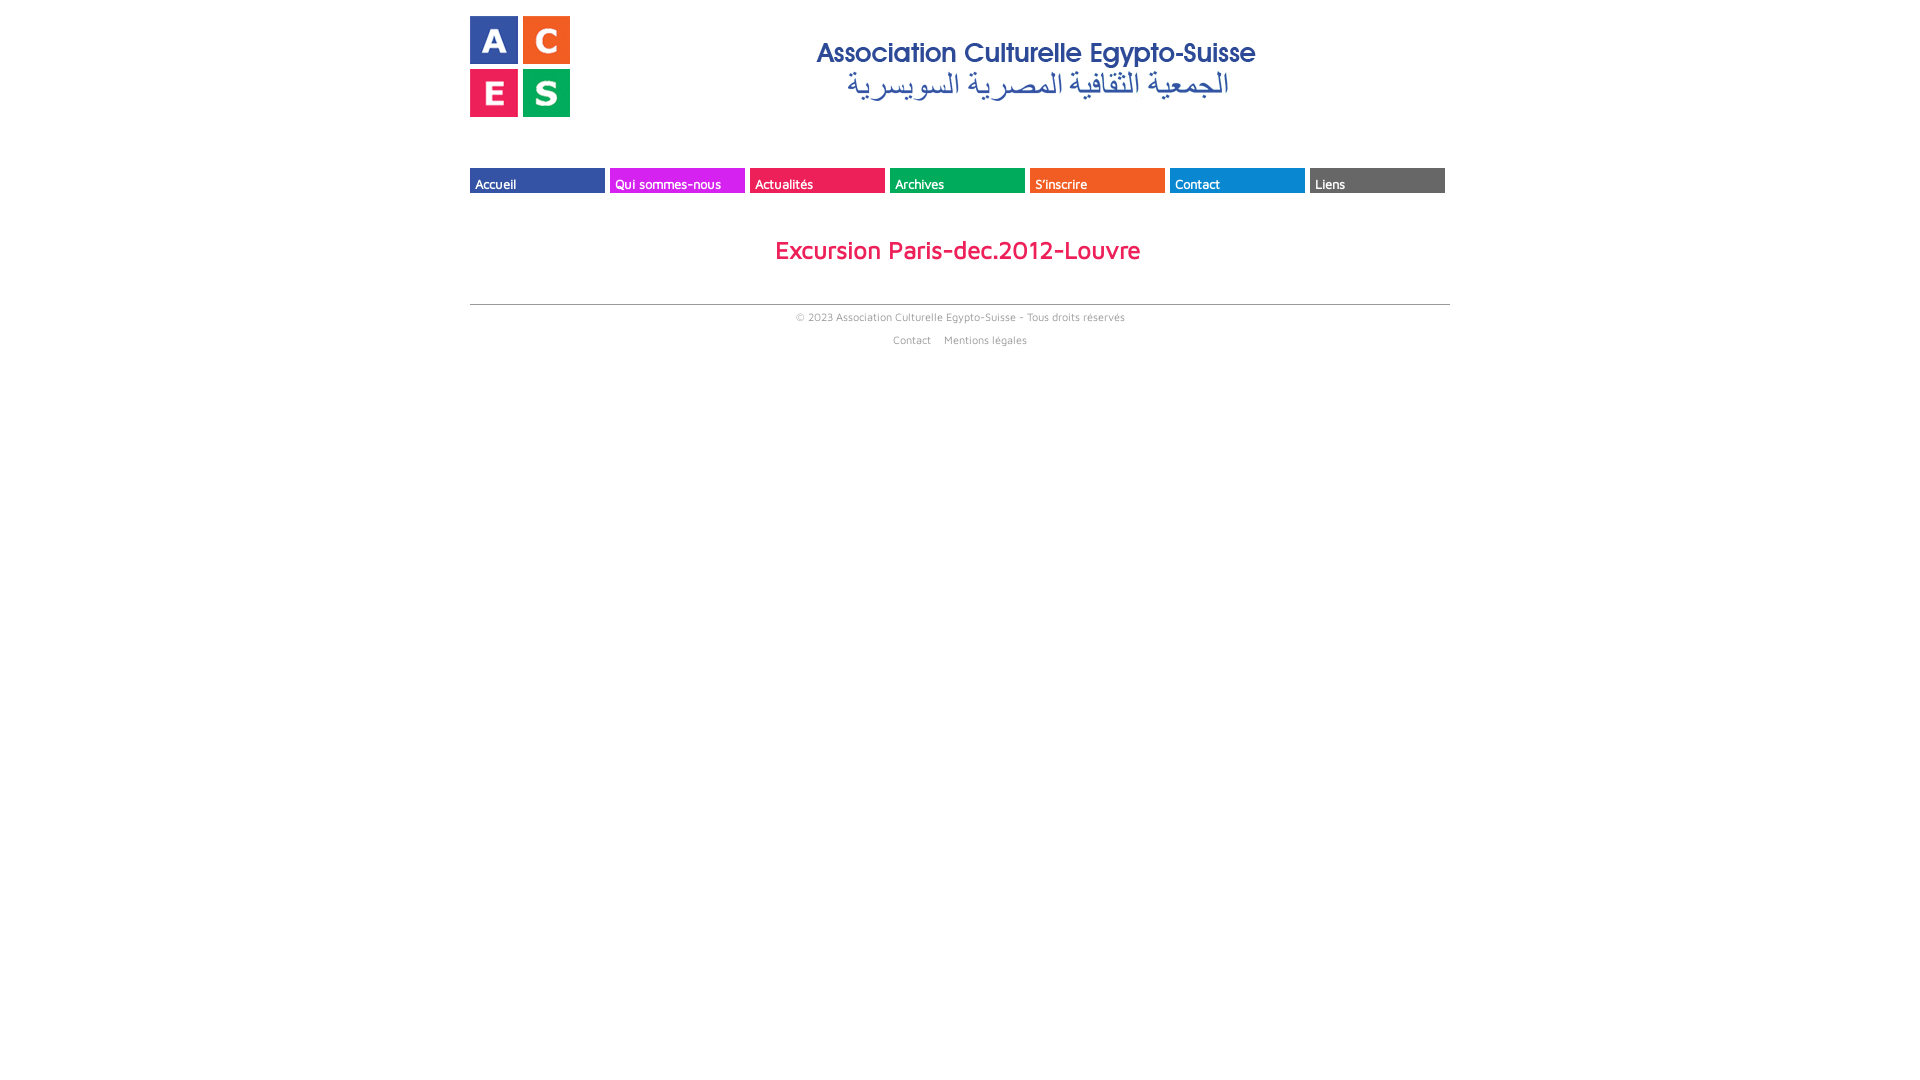 The height and width of the screenshot is (1080, 1920). Describe the element at coordinates (958, 180) in the screenshot. I see `Archives` at that location.